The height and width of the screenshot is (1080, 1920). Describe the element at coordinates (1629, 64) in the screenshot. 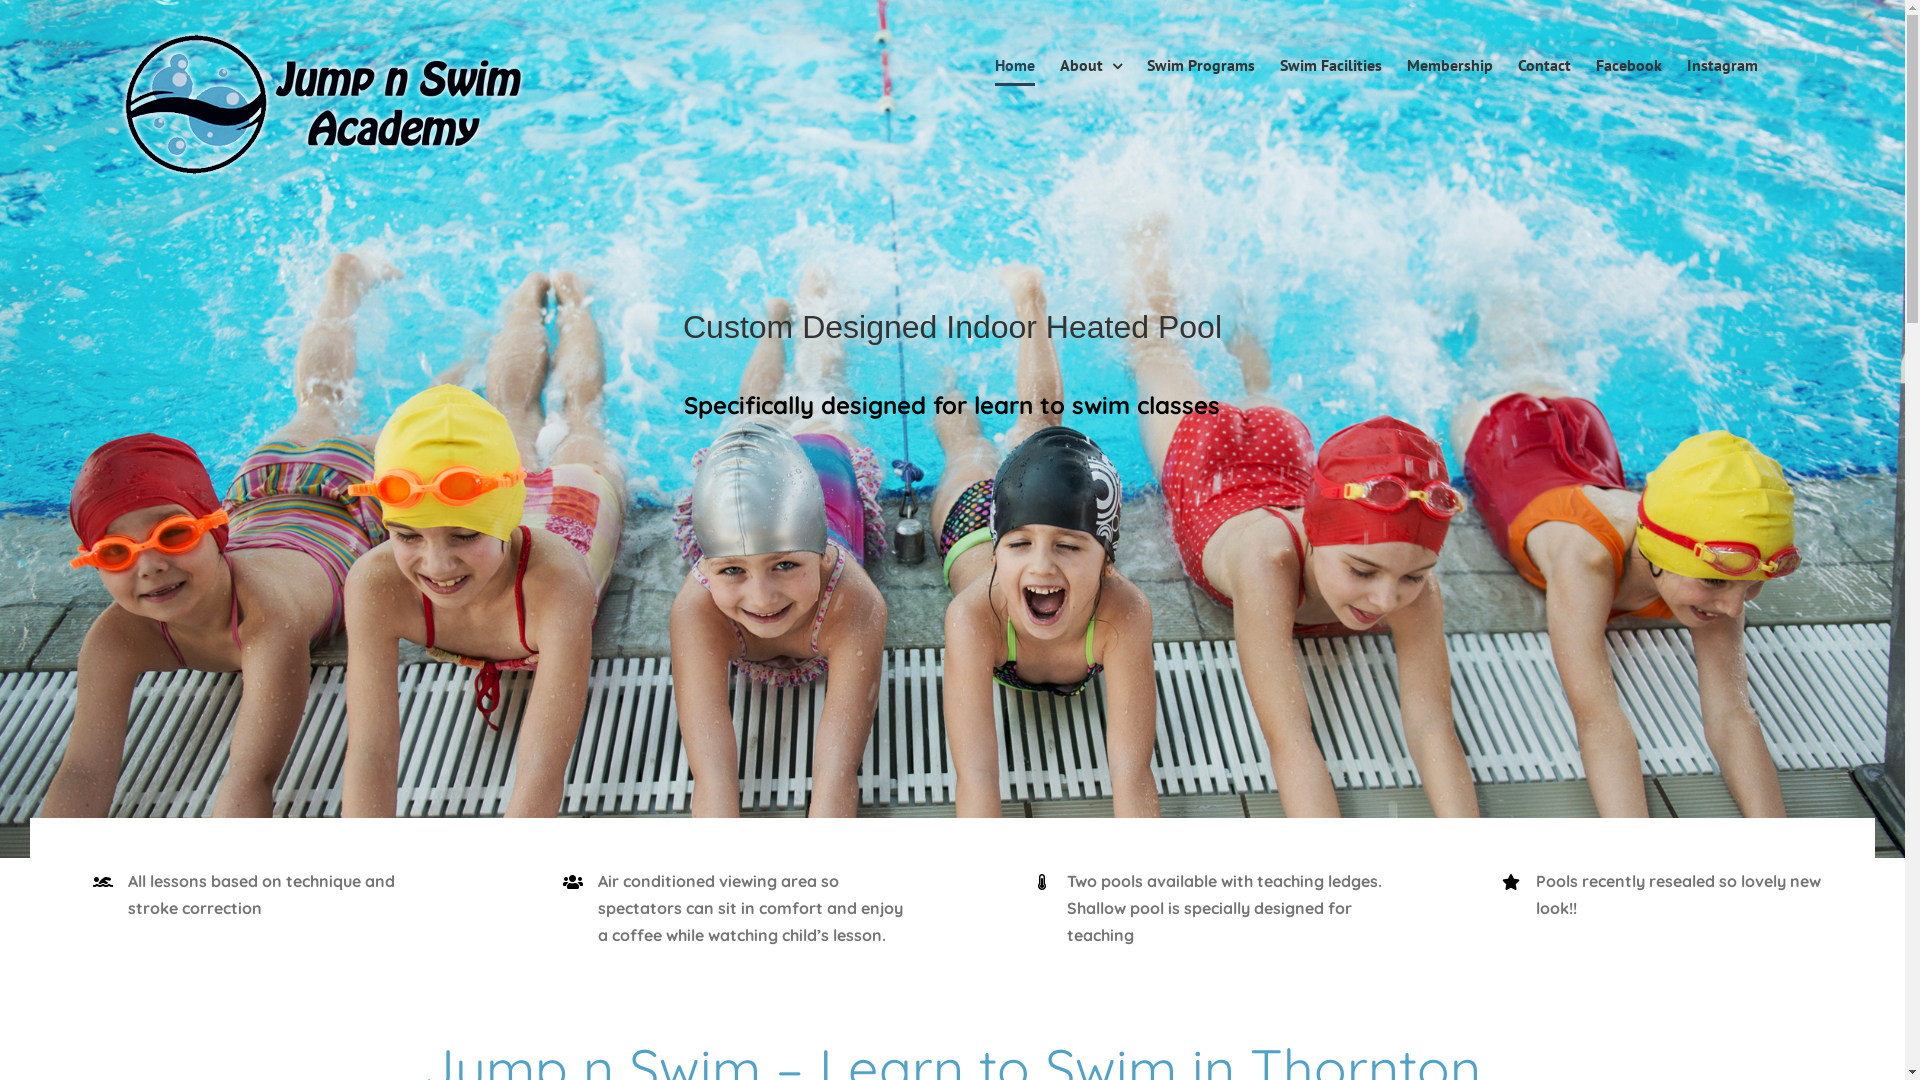

I see `Facebook` at that location.